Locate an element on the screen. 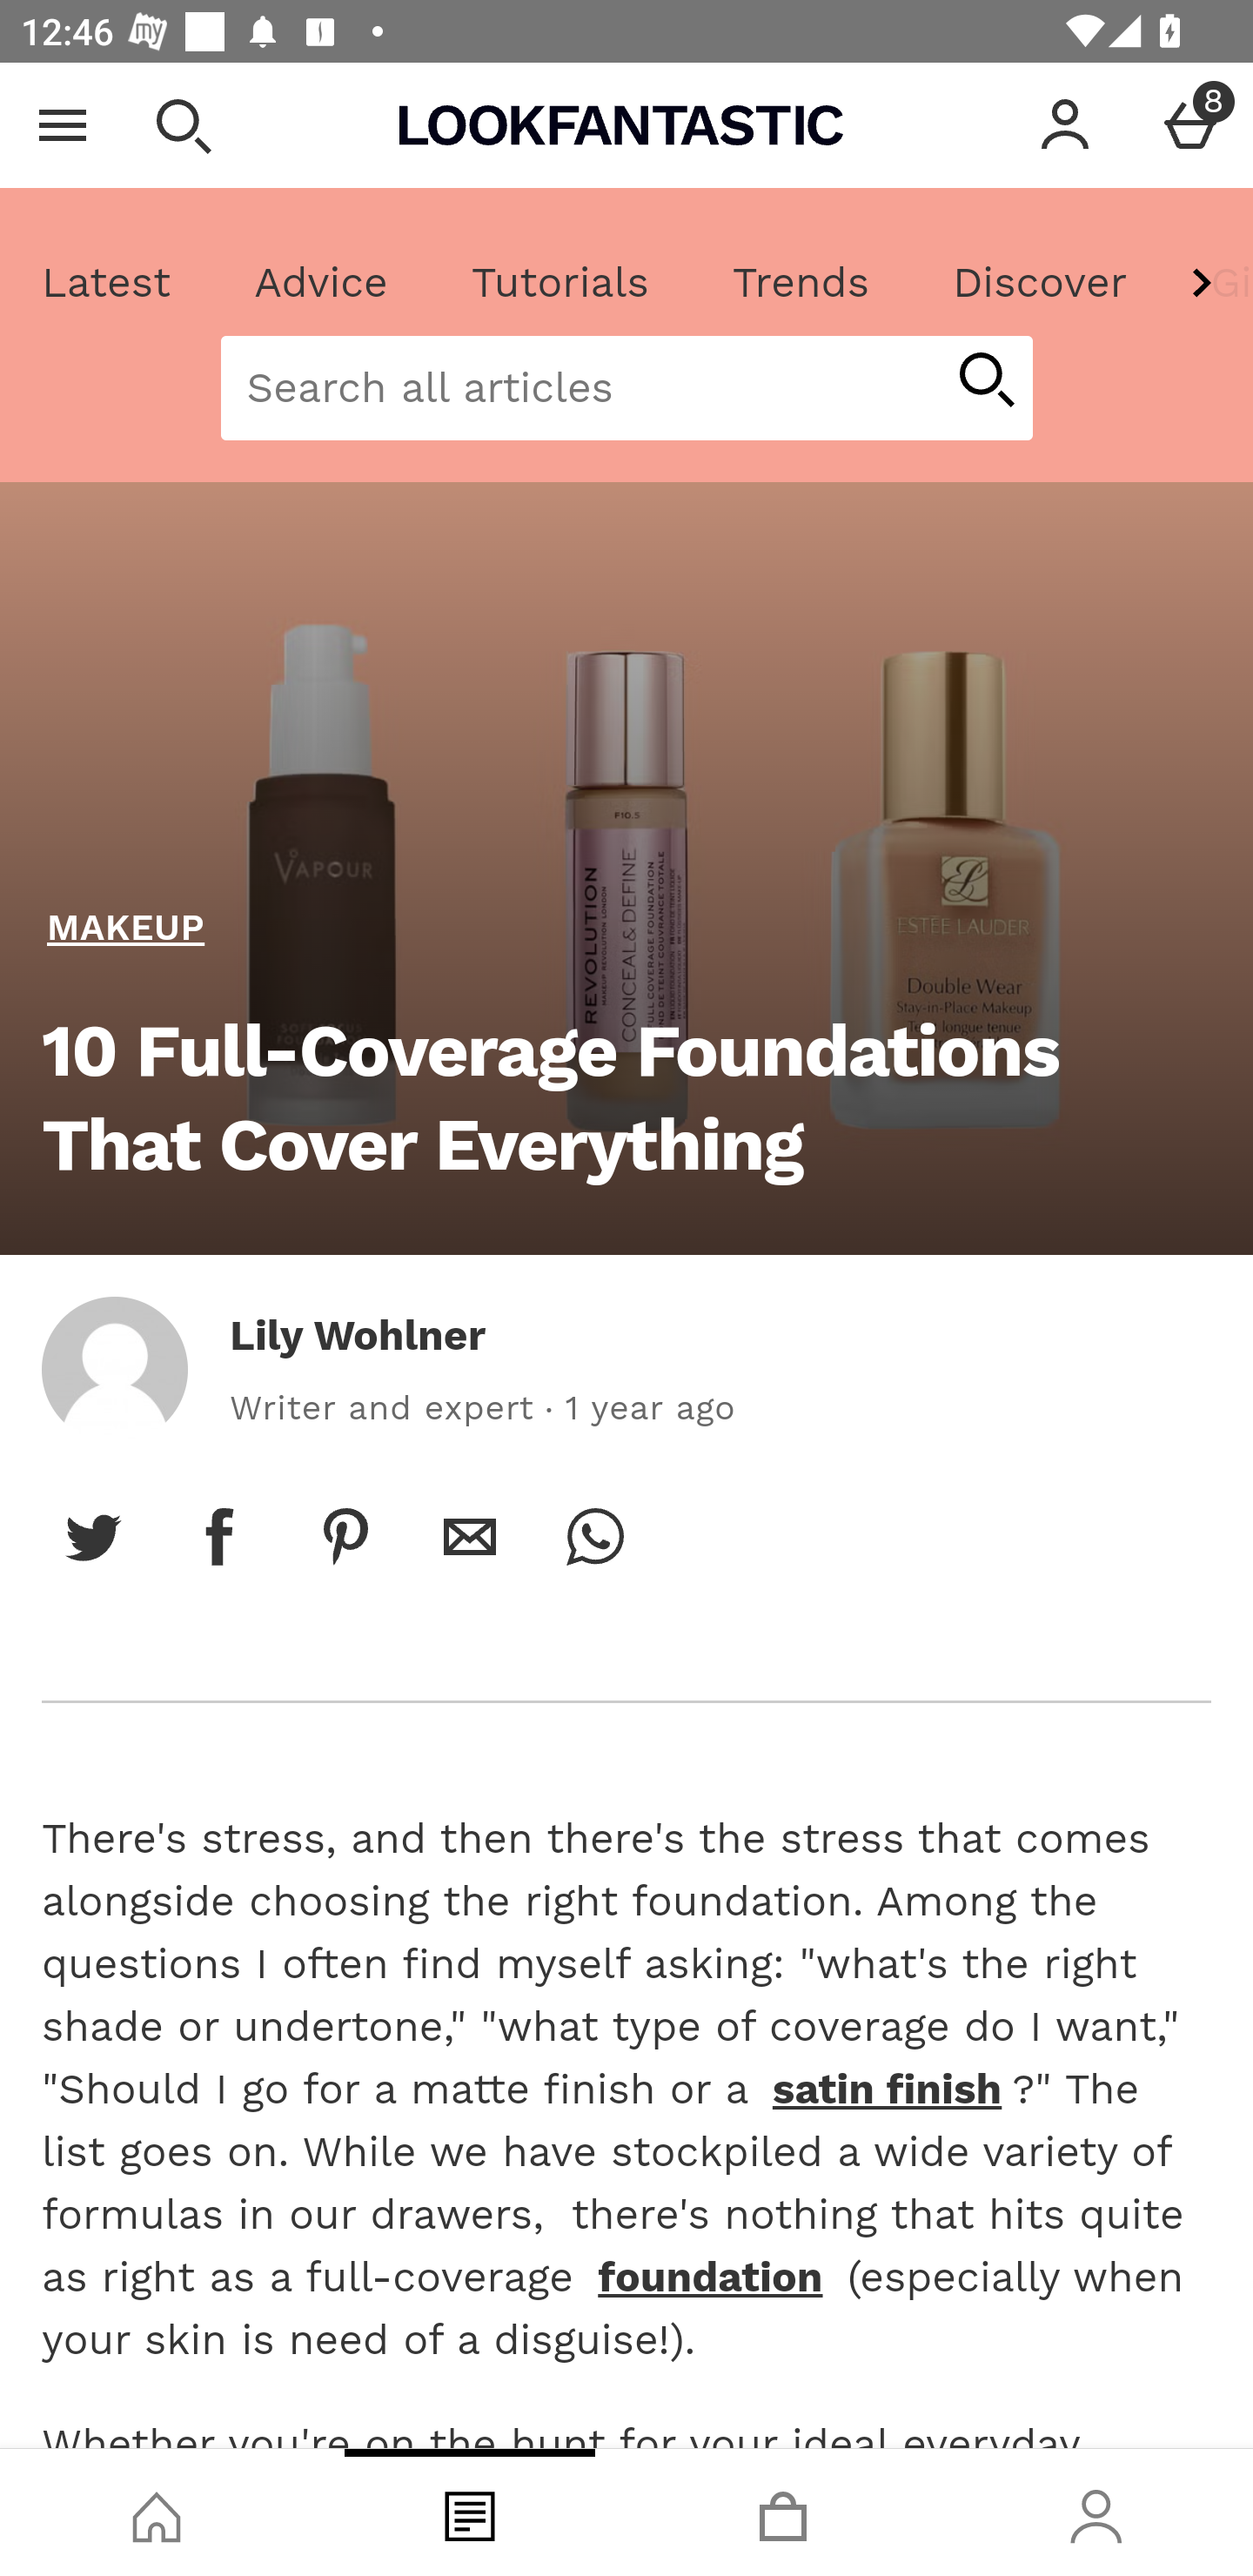  start article search is located at coordinates (985, 382).